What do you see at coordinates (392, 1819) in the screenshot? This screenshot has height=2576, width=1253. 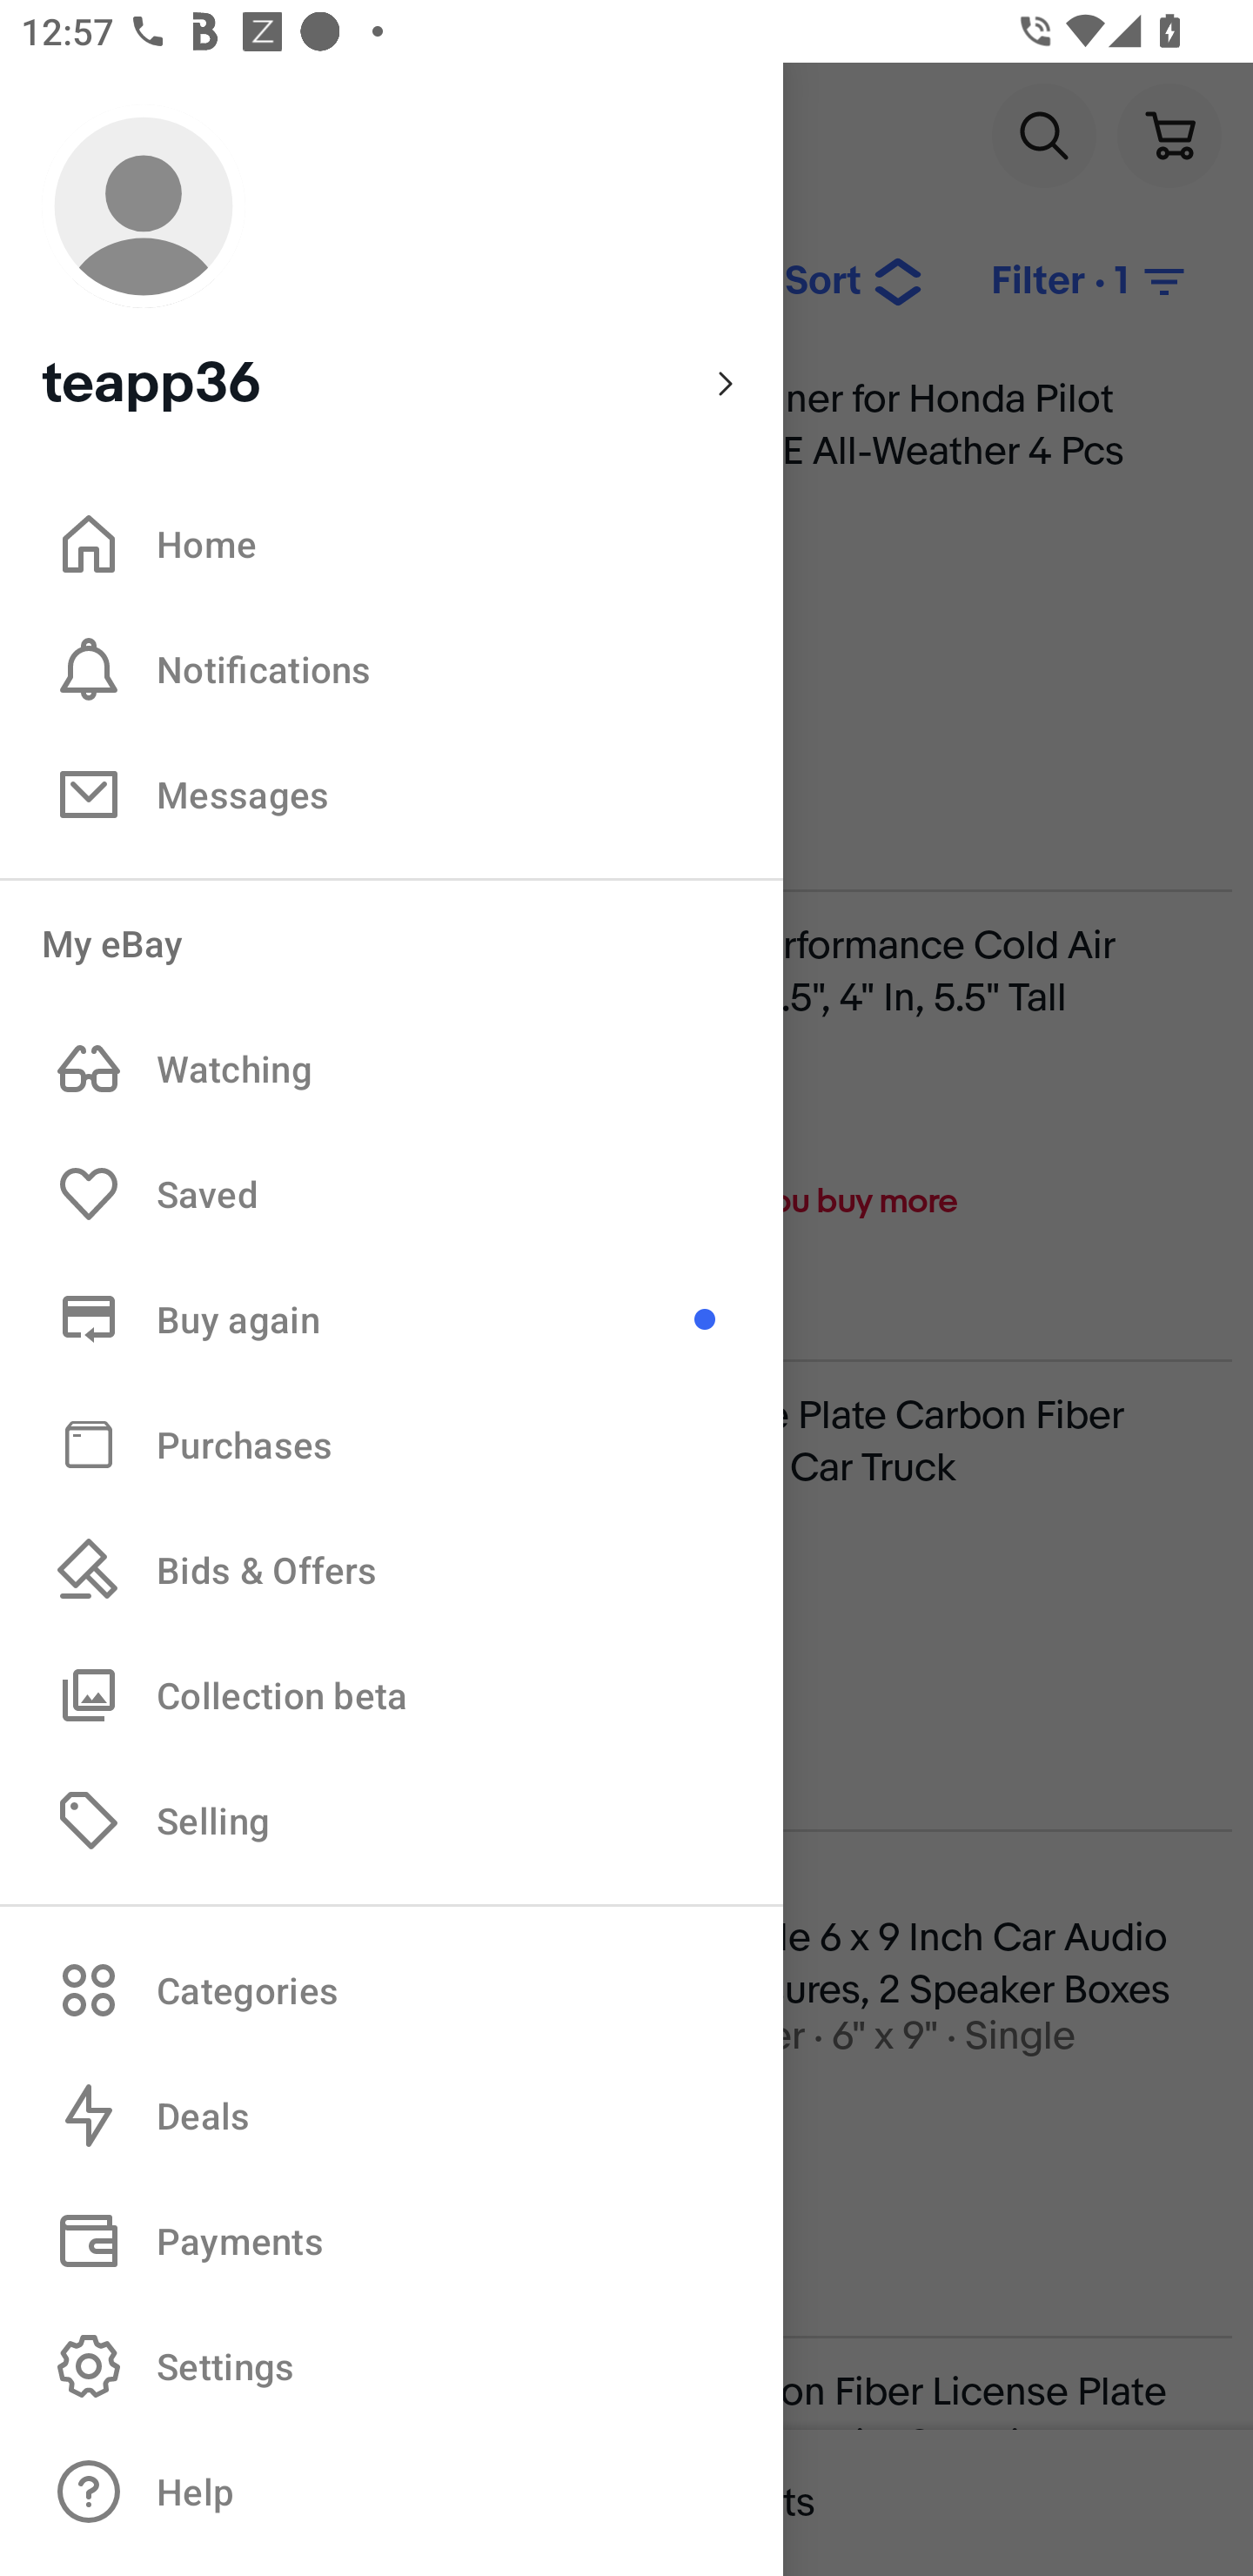 I see `Selling` at bounding box center [392, 1819].